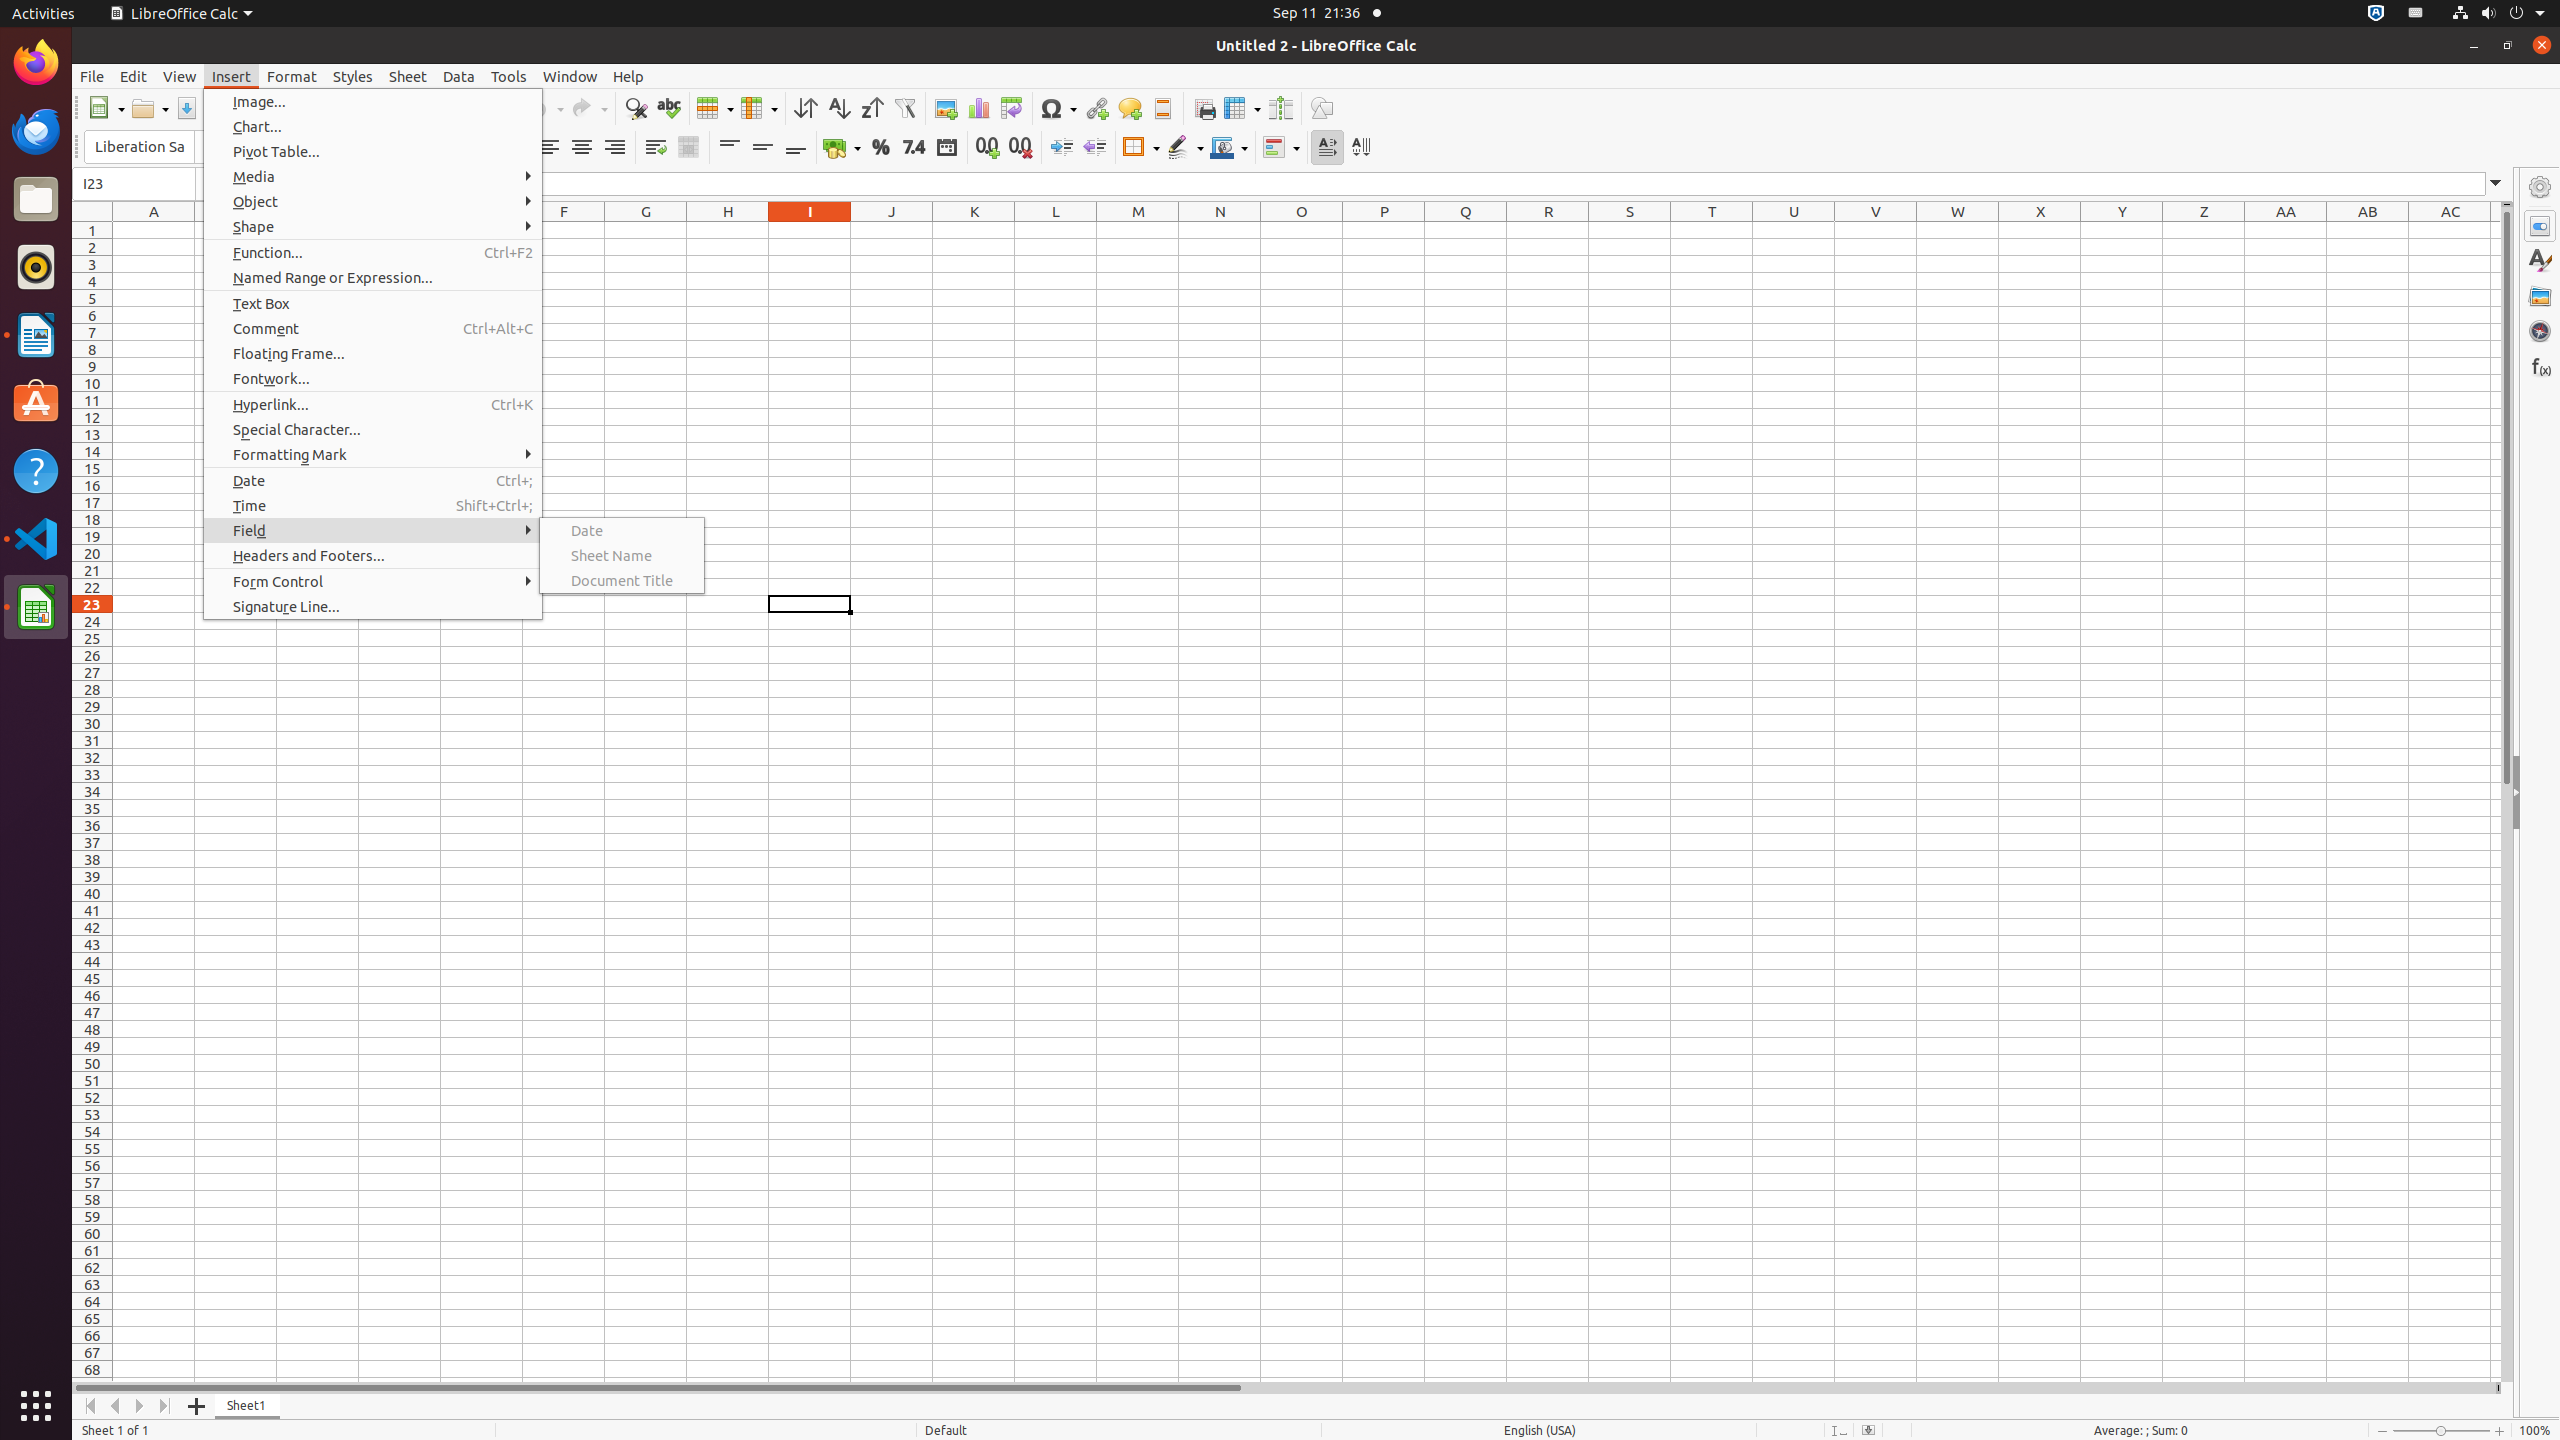 The height and width of the screenshot is (1440, 2560). Describe the element at coordinates (248, 1406) in the screenshot. I see `Sheet1` at that location.